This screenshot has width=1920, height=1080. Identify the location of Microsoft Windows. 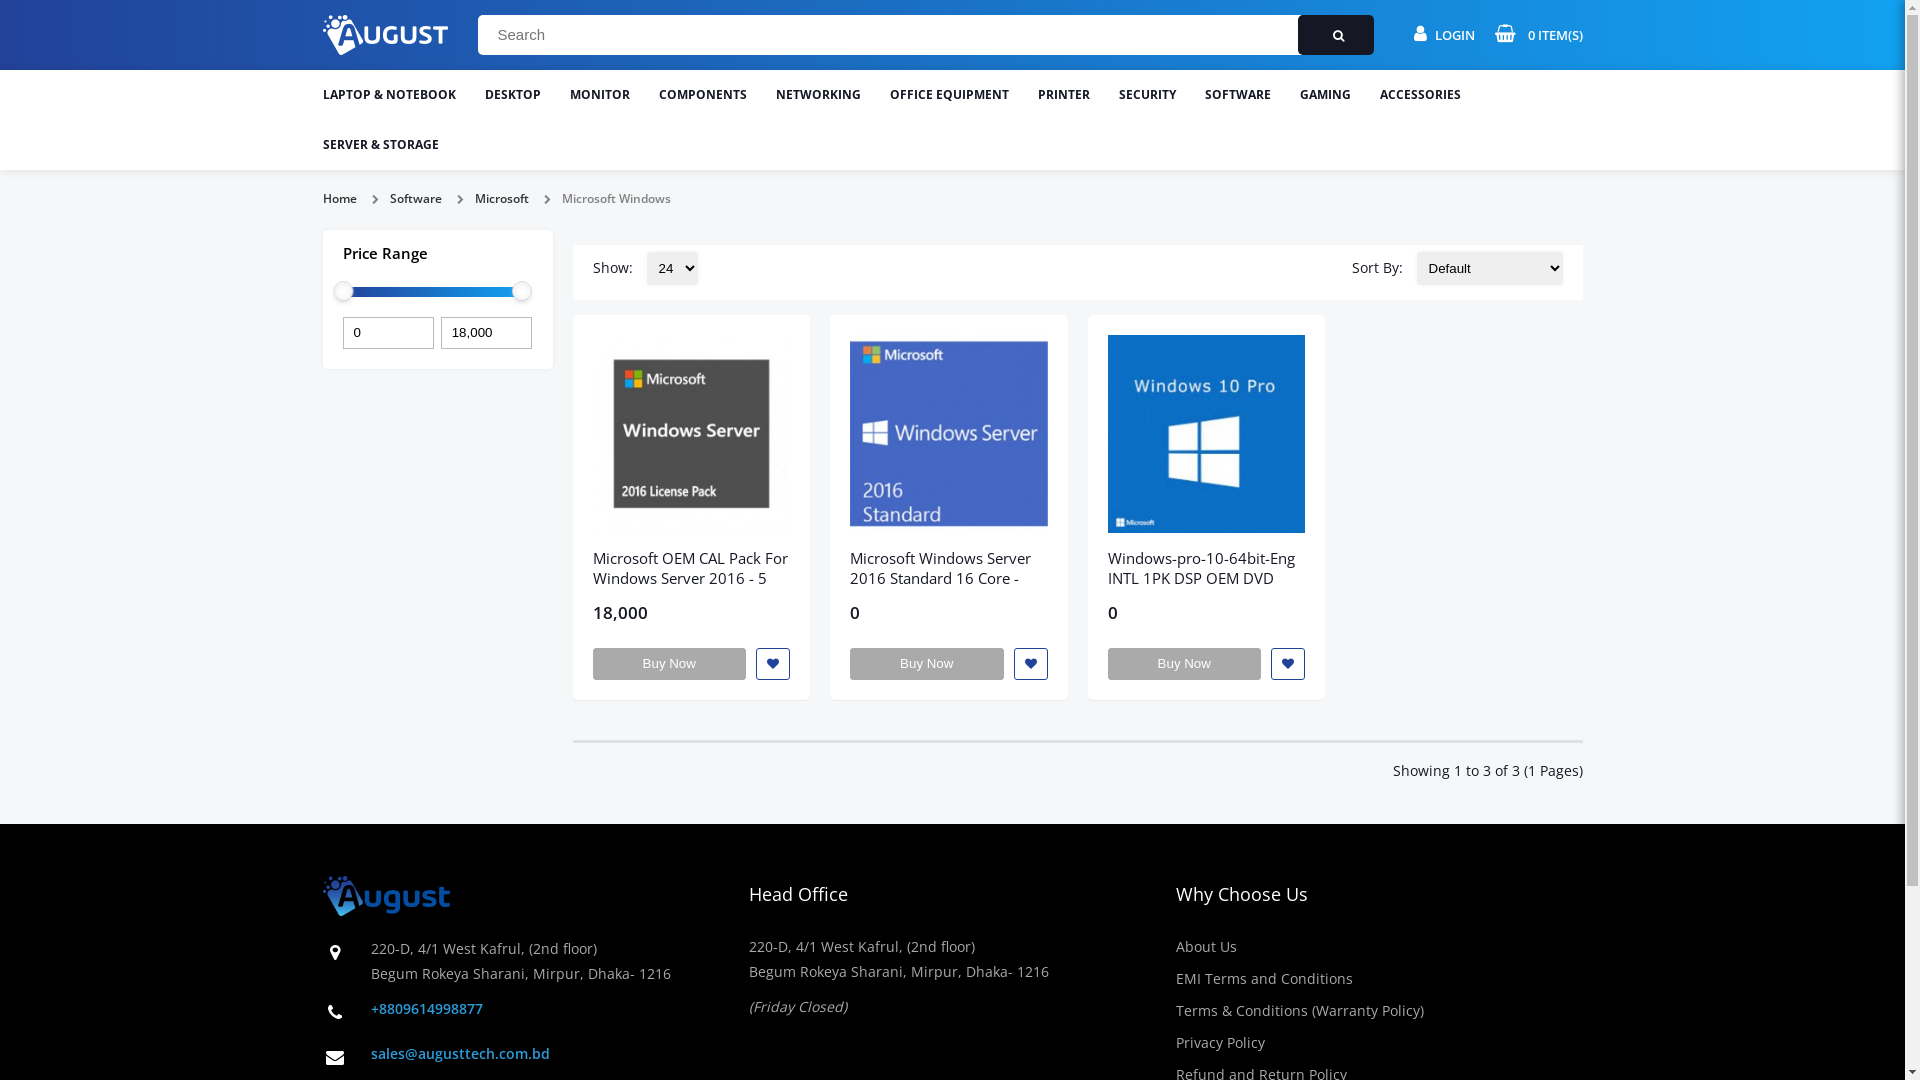
(616, 198).